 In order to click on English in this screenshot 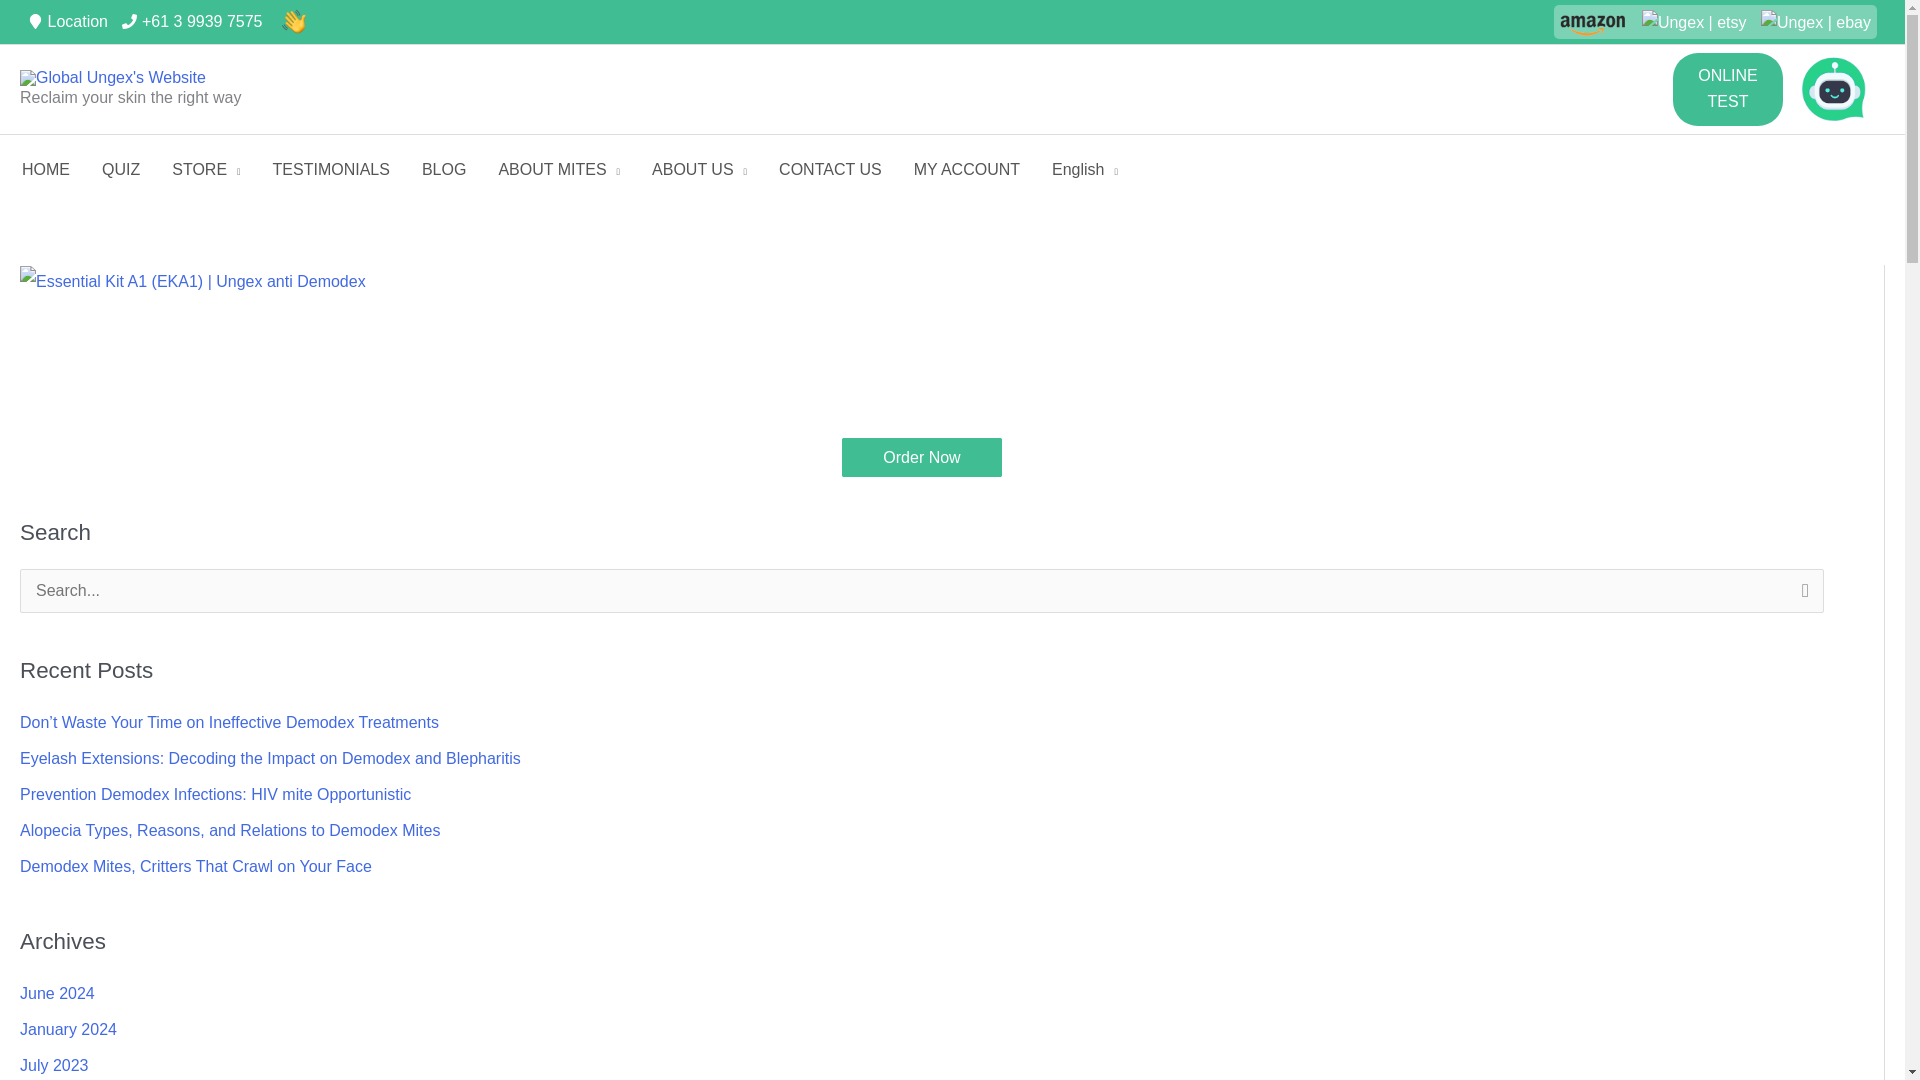, I will do `click(1085, 170)`.